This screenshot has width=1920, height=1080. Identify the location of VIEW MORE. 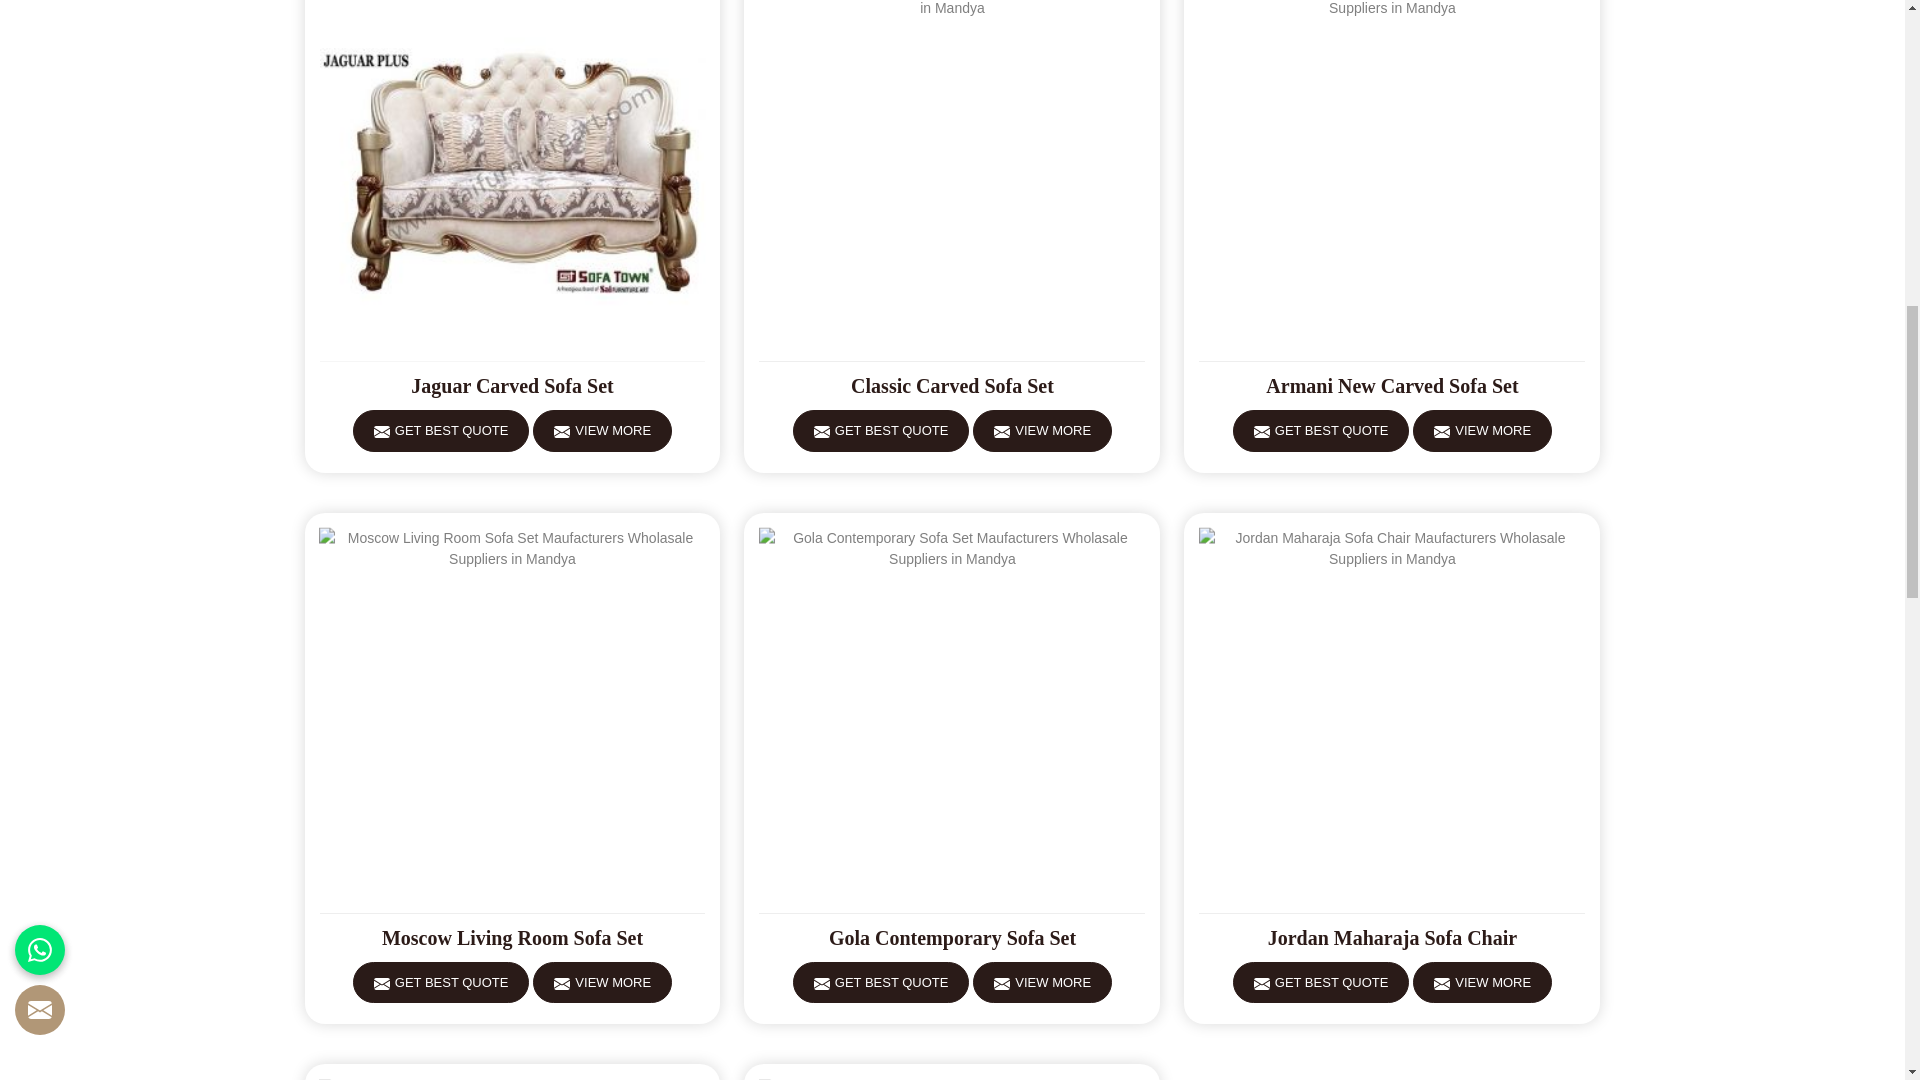
(1482, 431).